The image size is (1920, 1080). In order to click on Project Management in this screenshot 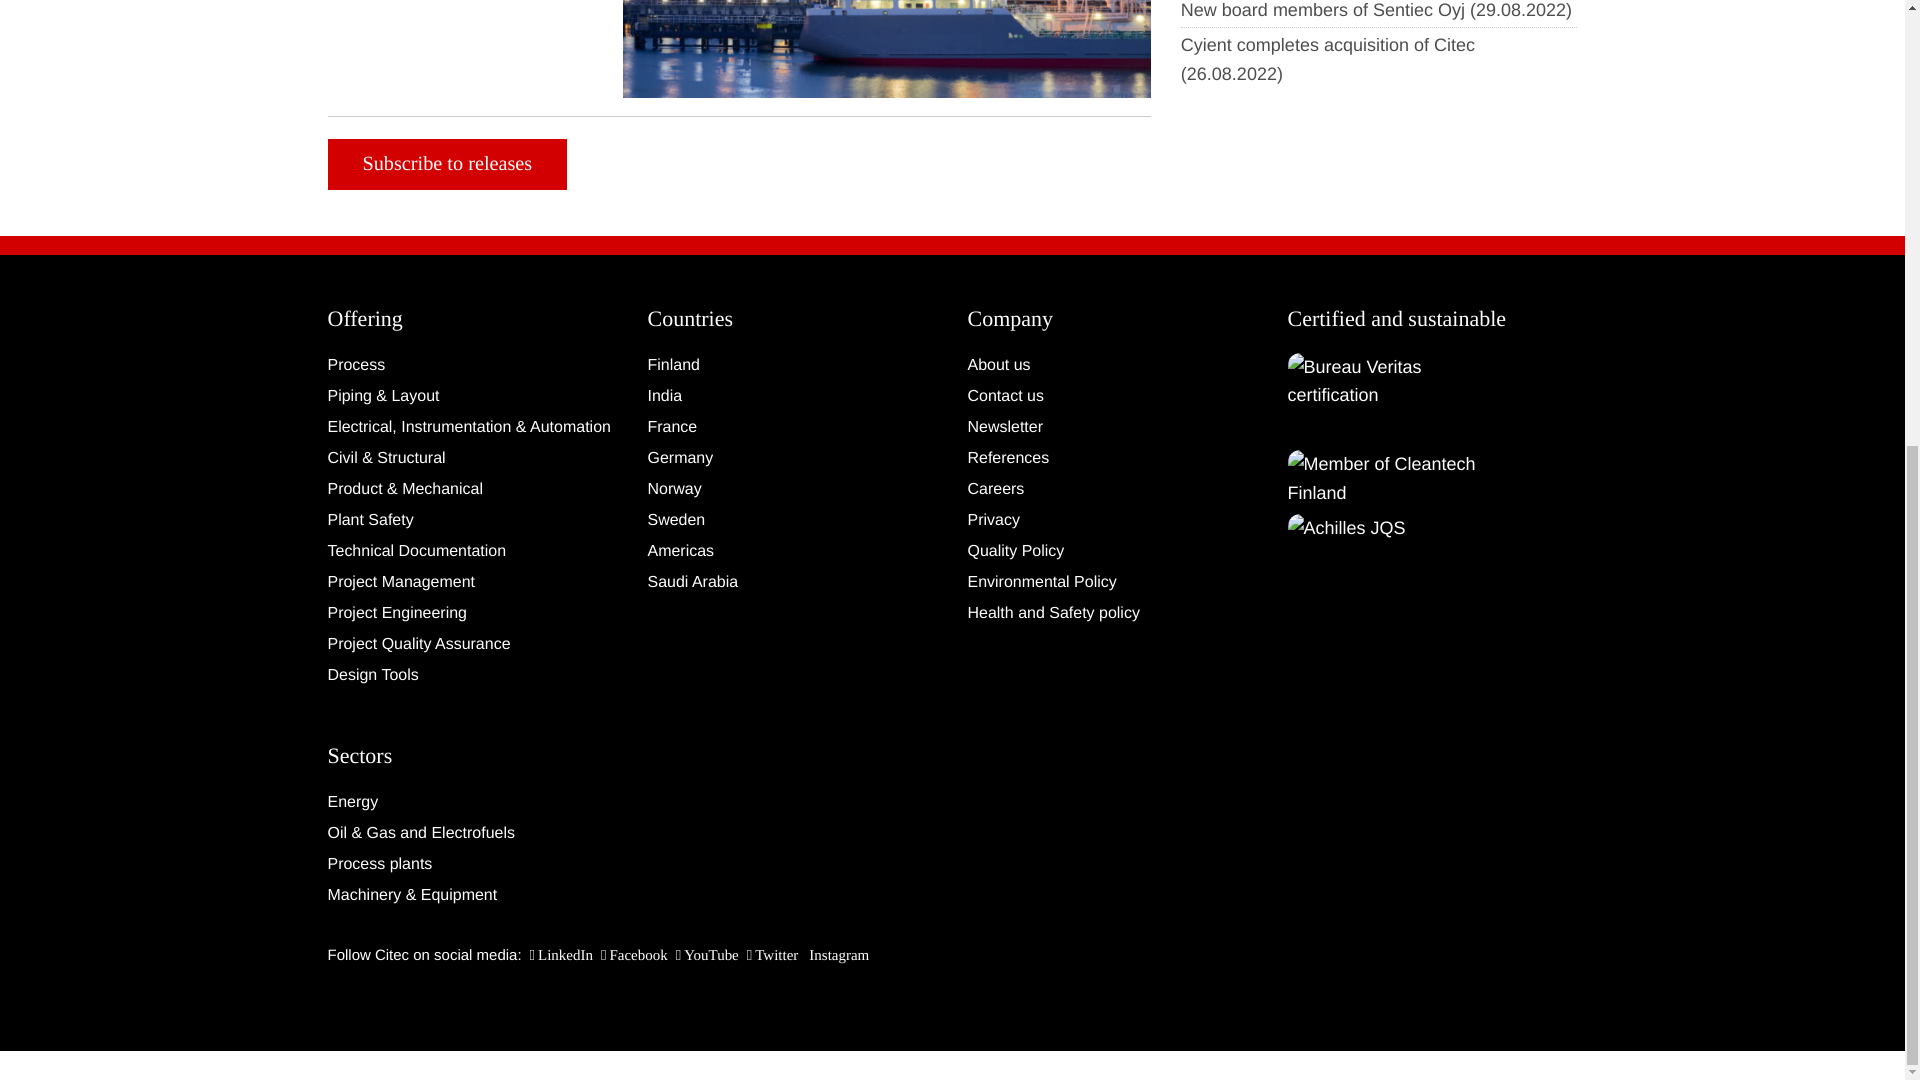, I will do `click(473, 583)`.